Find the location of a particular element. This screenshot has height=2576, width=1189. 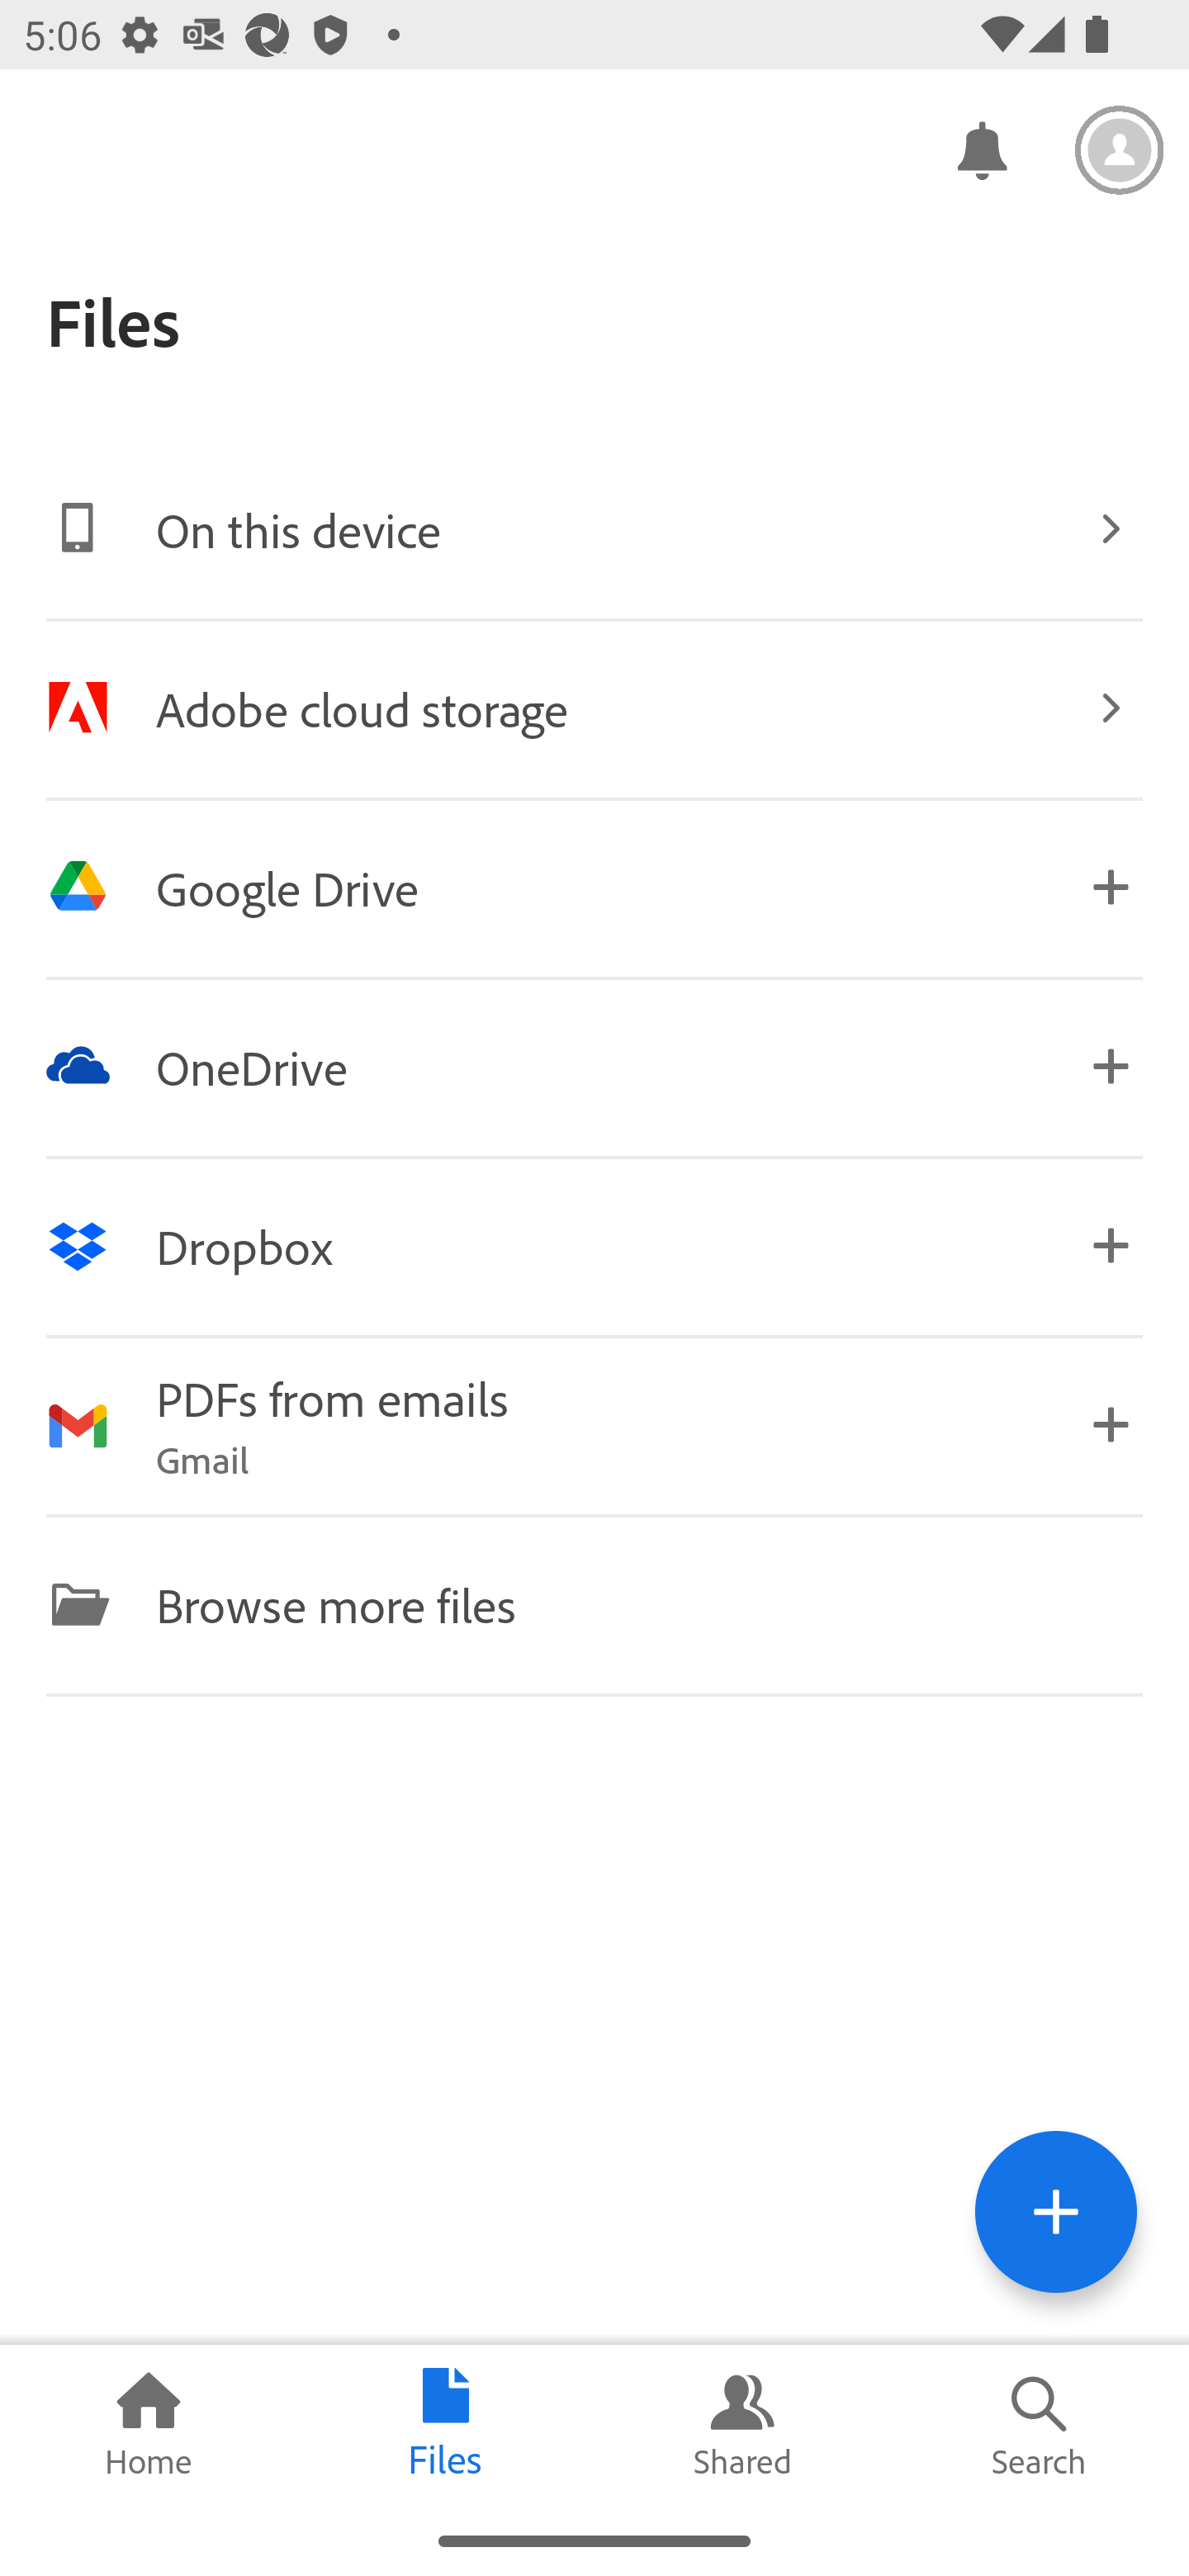

Image OneDrive is located at coordinates (594, 1066).